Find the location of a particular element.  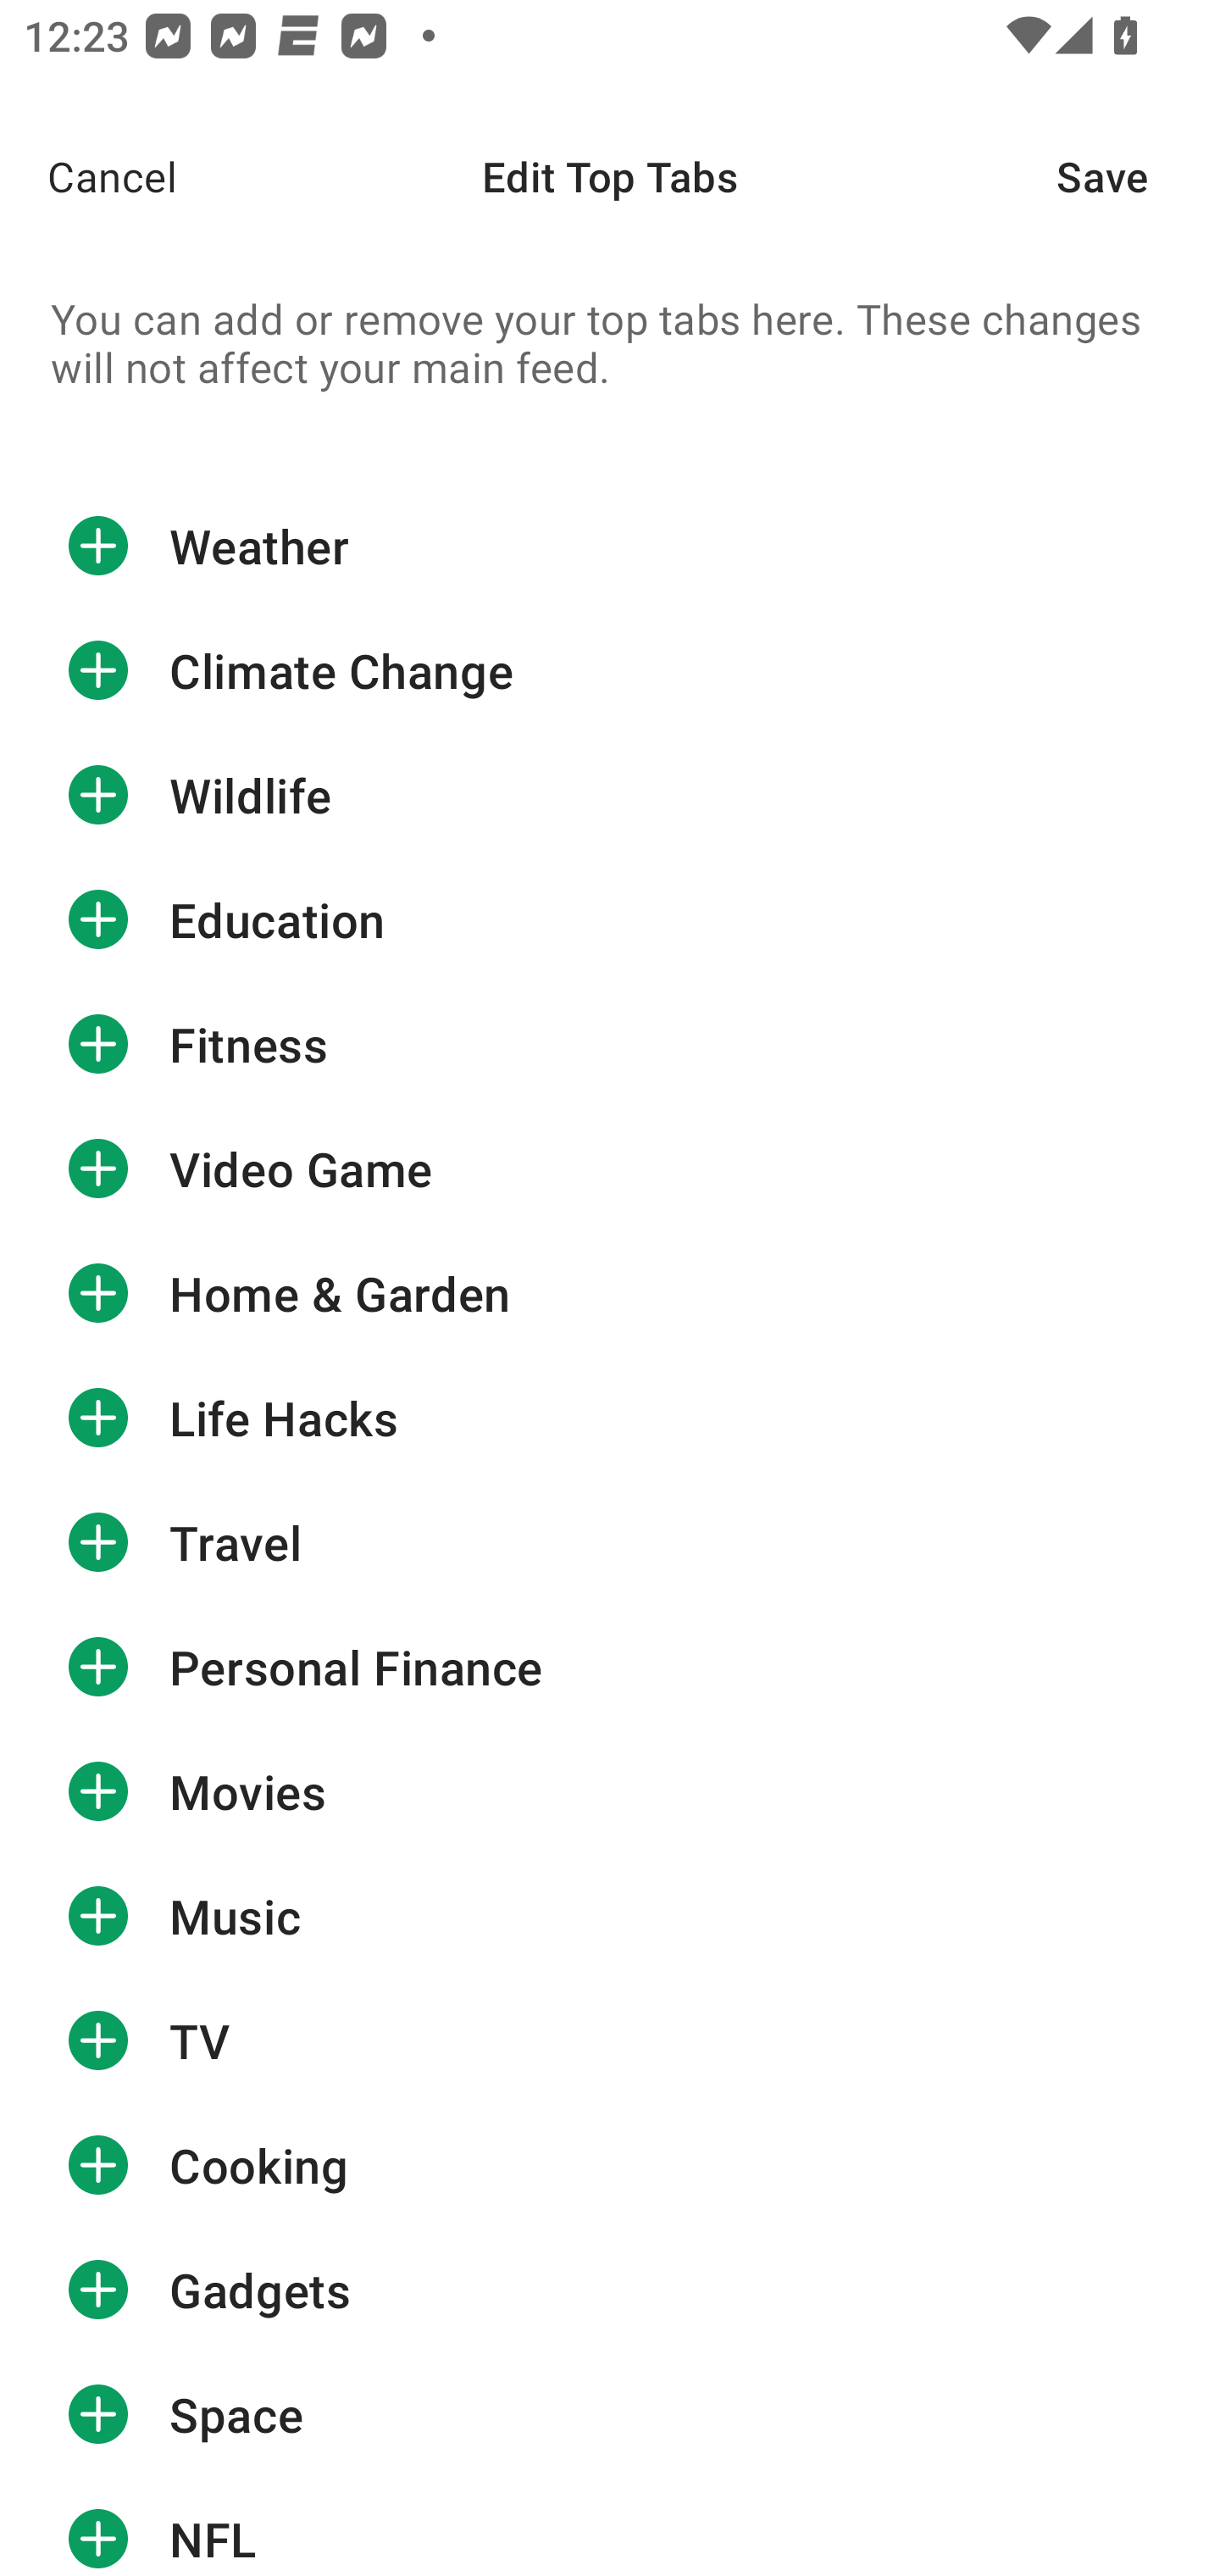

Video Game is located at coordinates (610, 1169).